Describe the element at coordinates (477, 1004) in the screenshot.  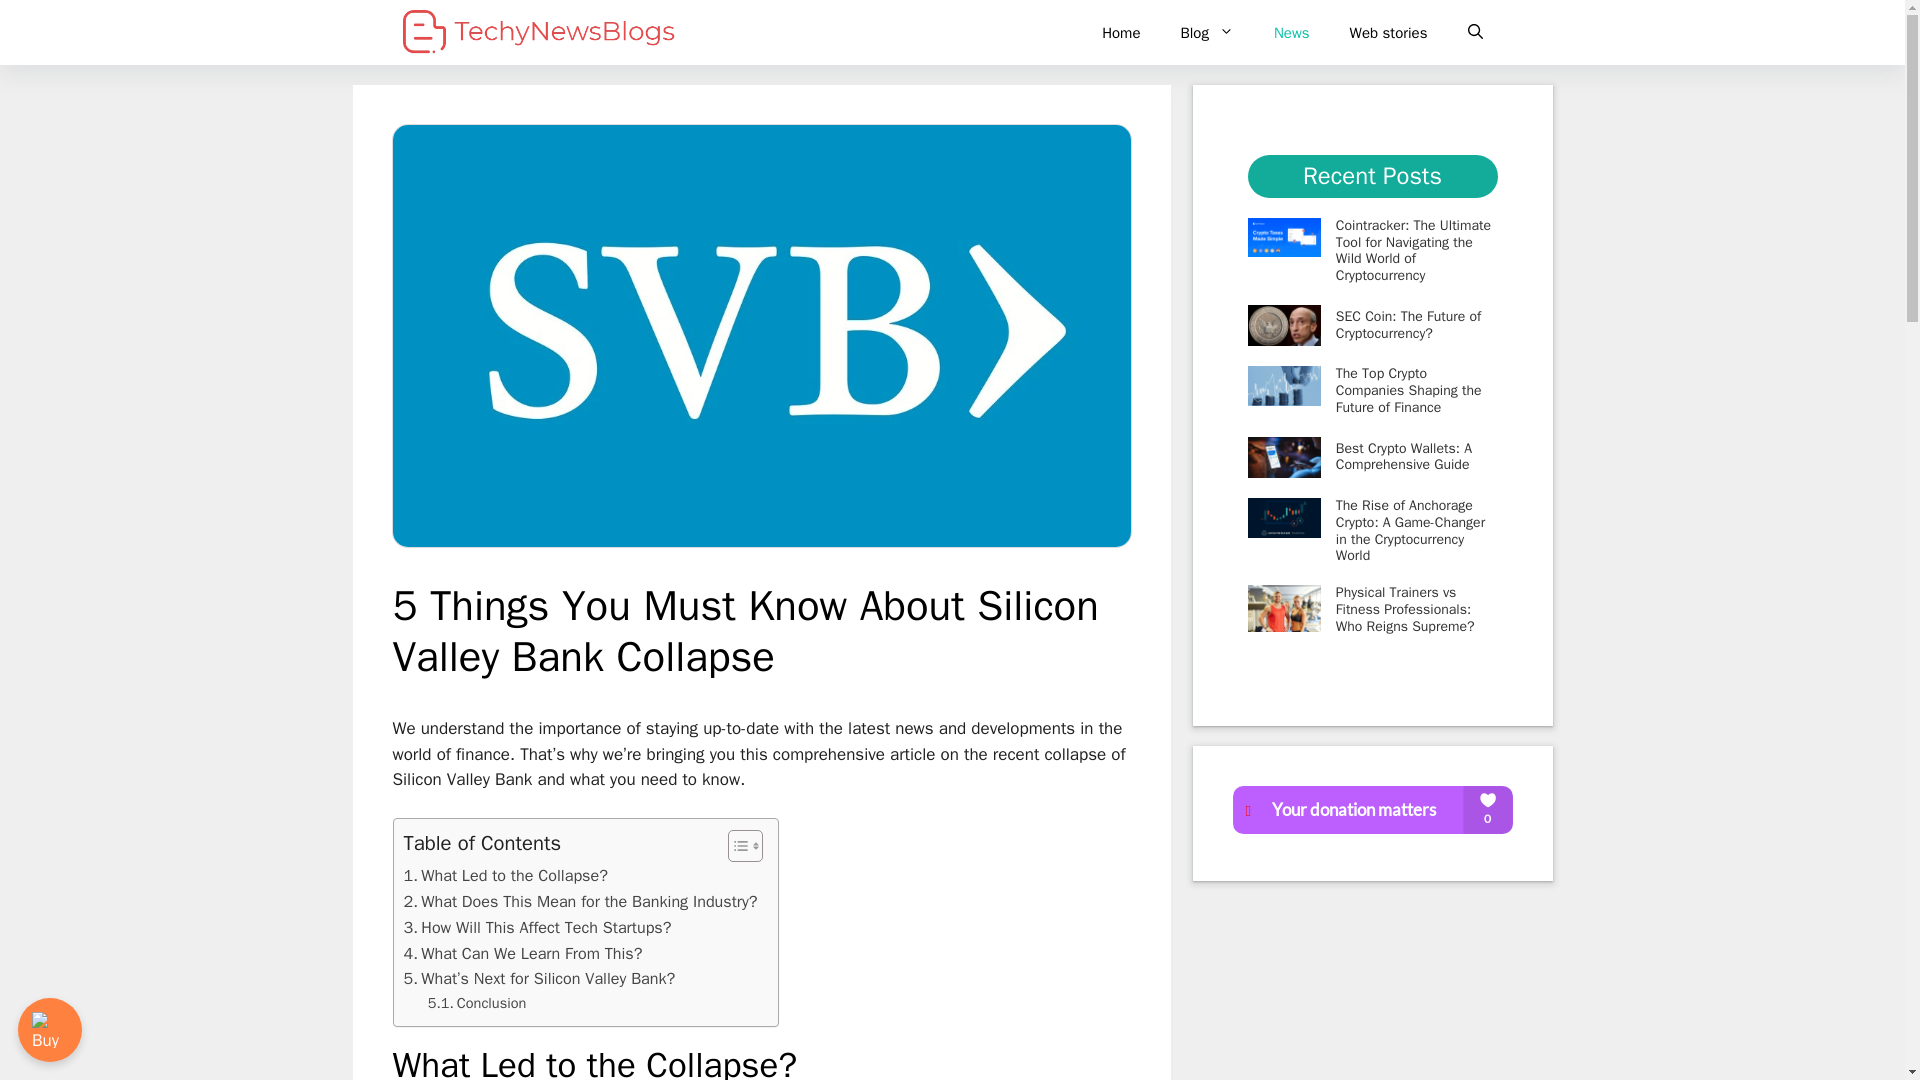
I see `Conclusion` at that location.